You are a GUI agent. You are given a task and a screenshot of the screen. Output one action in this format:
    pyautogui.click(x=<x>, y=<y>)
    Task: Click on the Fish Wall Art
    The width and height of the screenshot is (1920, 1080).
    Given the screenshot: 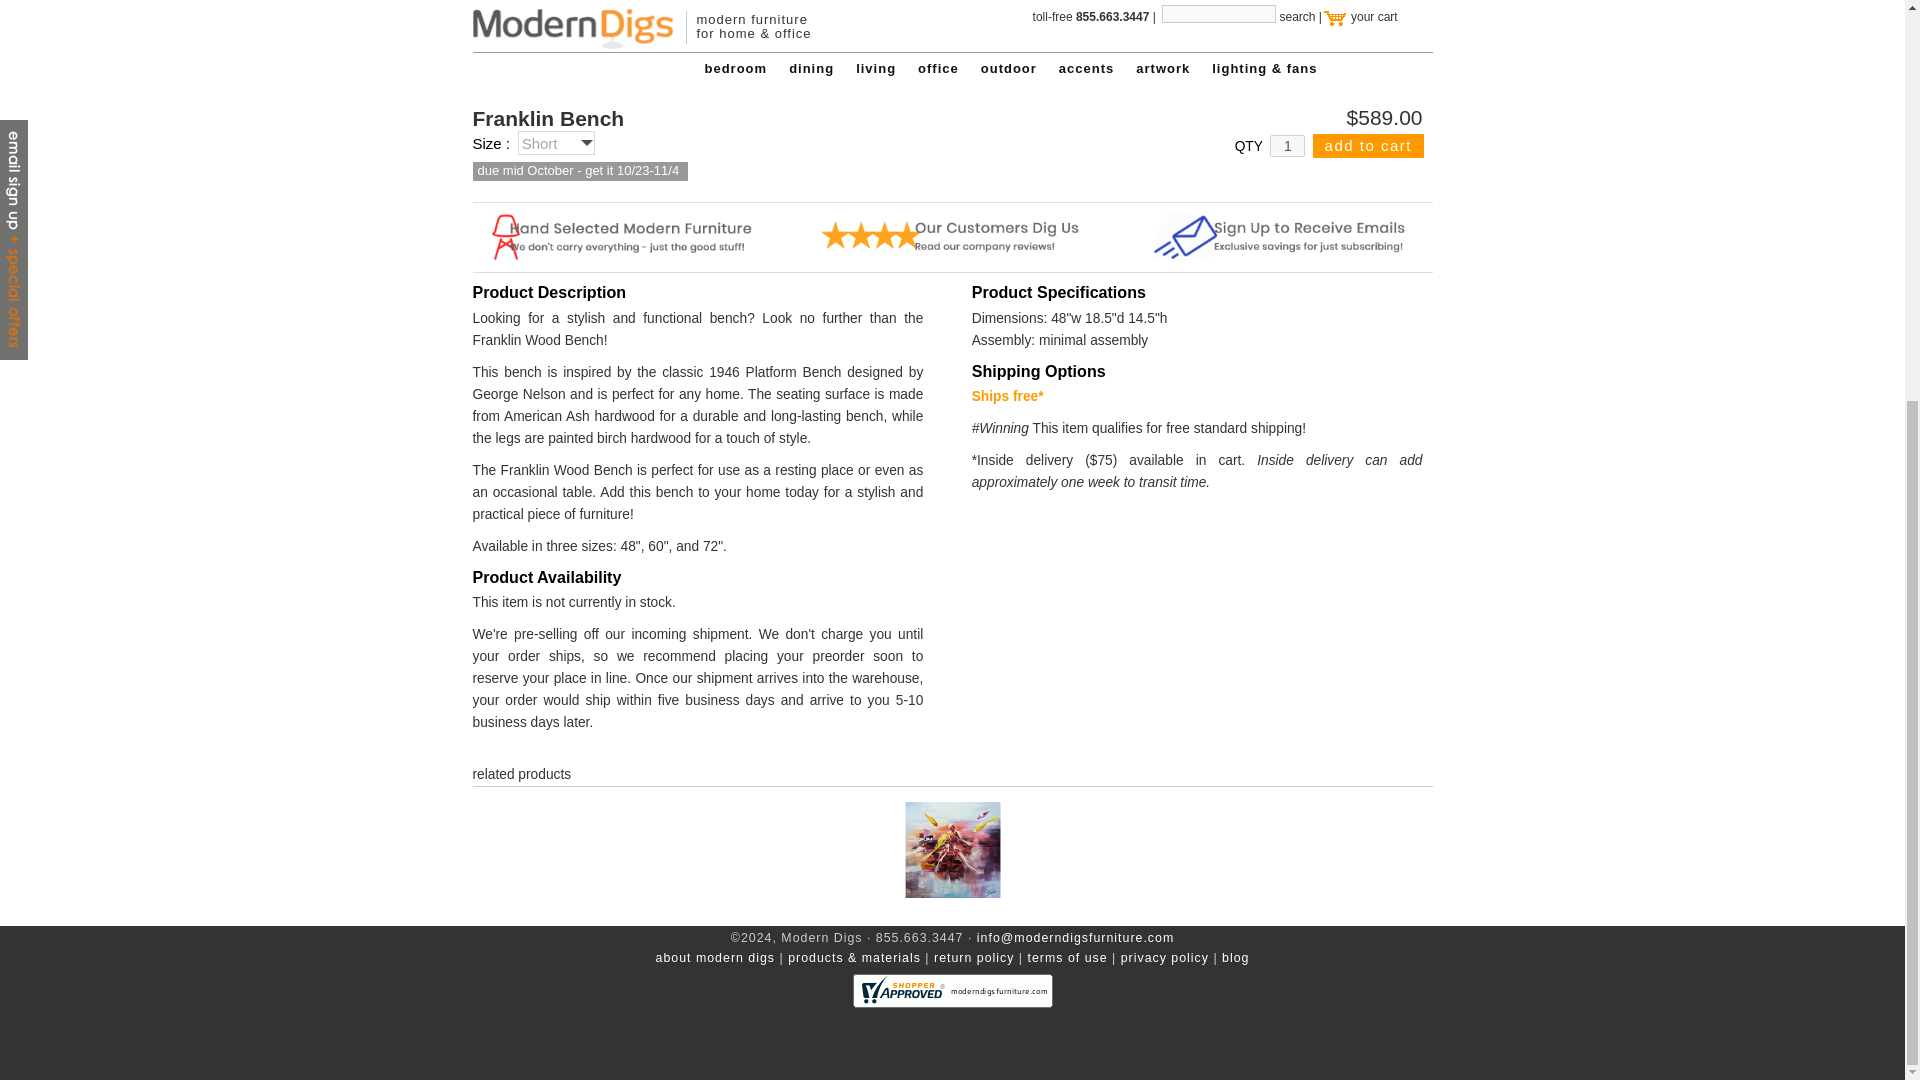 What is the action you would take?
    pyautogui.click(x=952, y=850)
    